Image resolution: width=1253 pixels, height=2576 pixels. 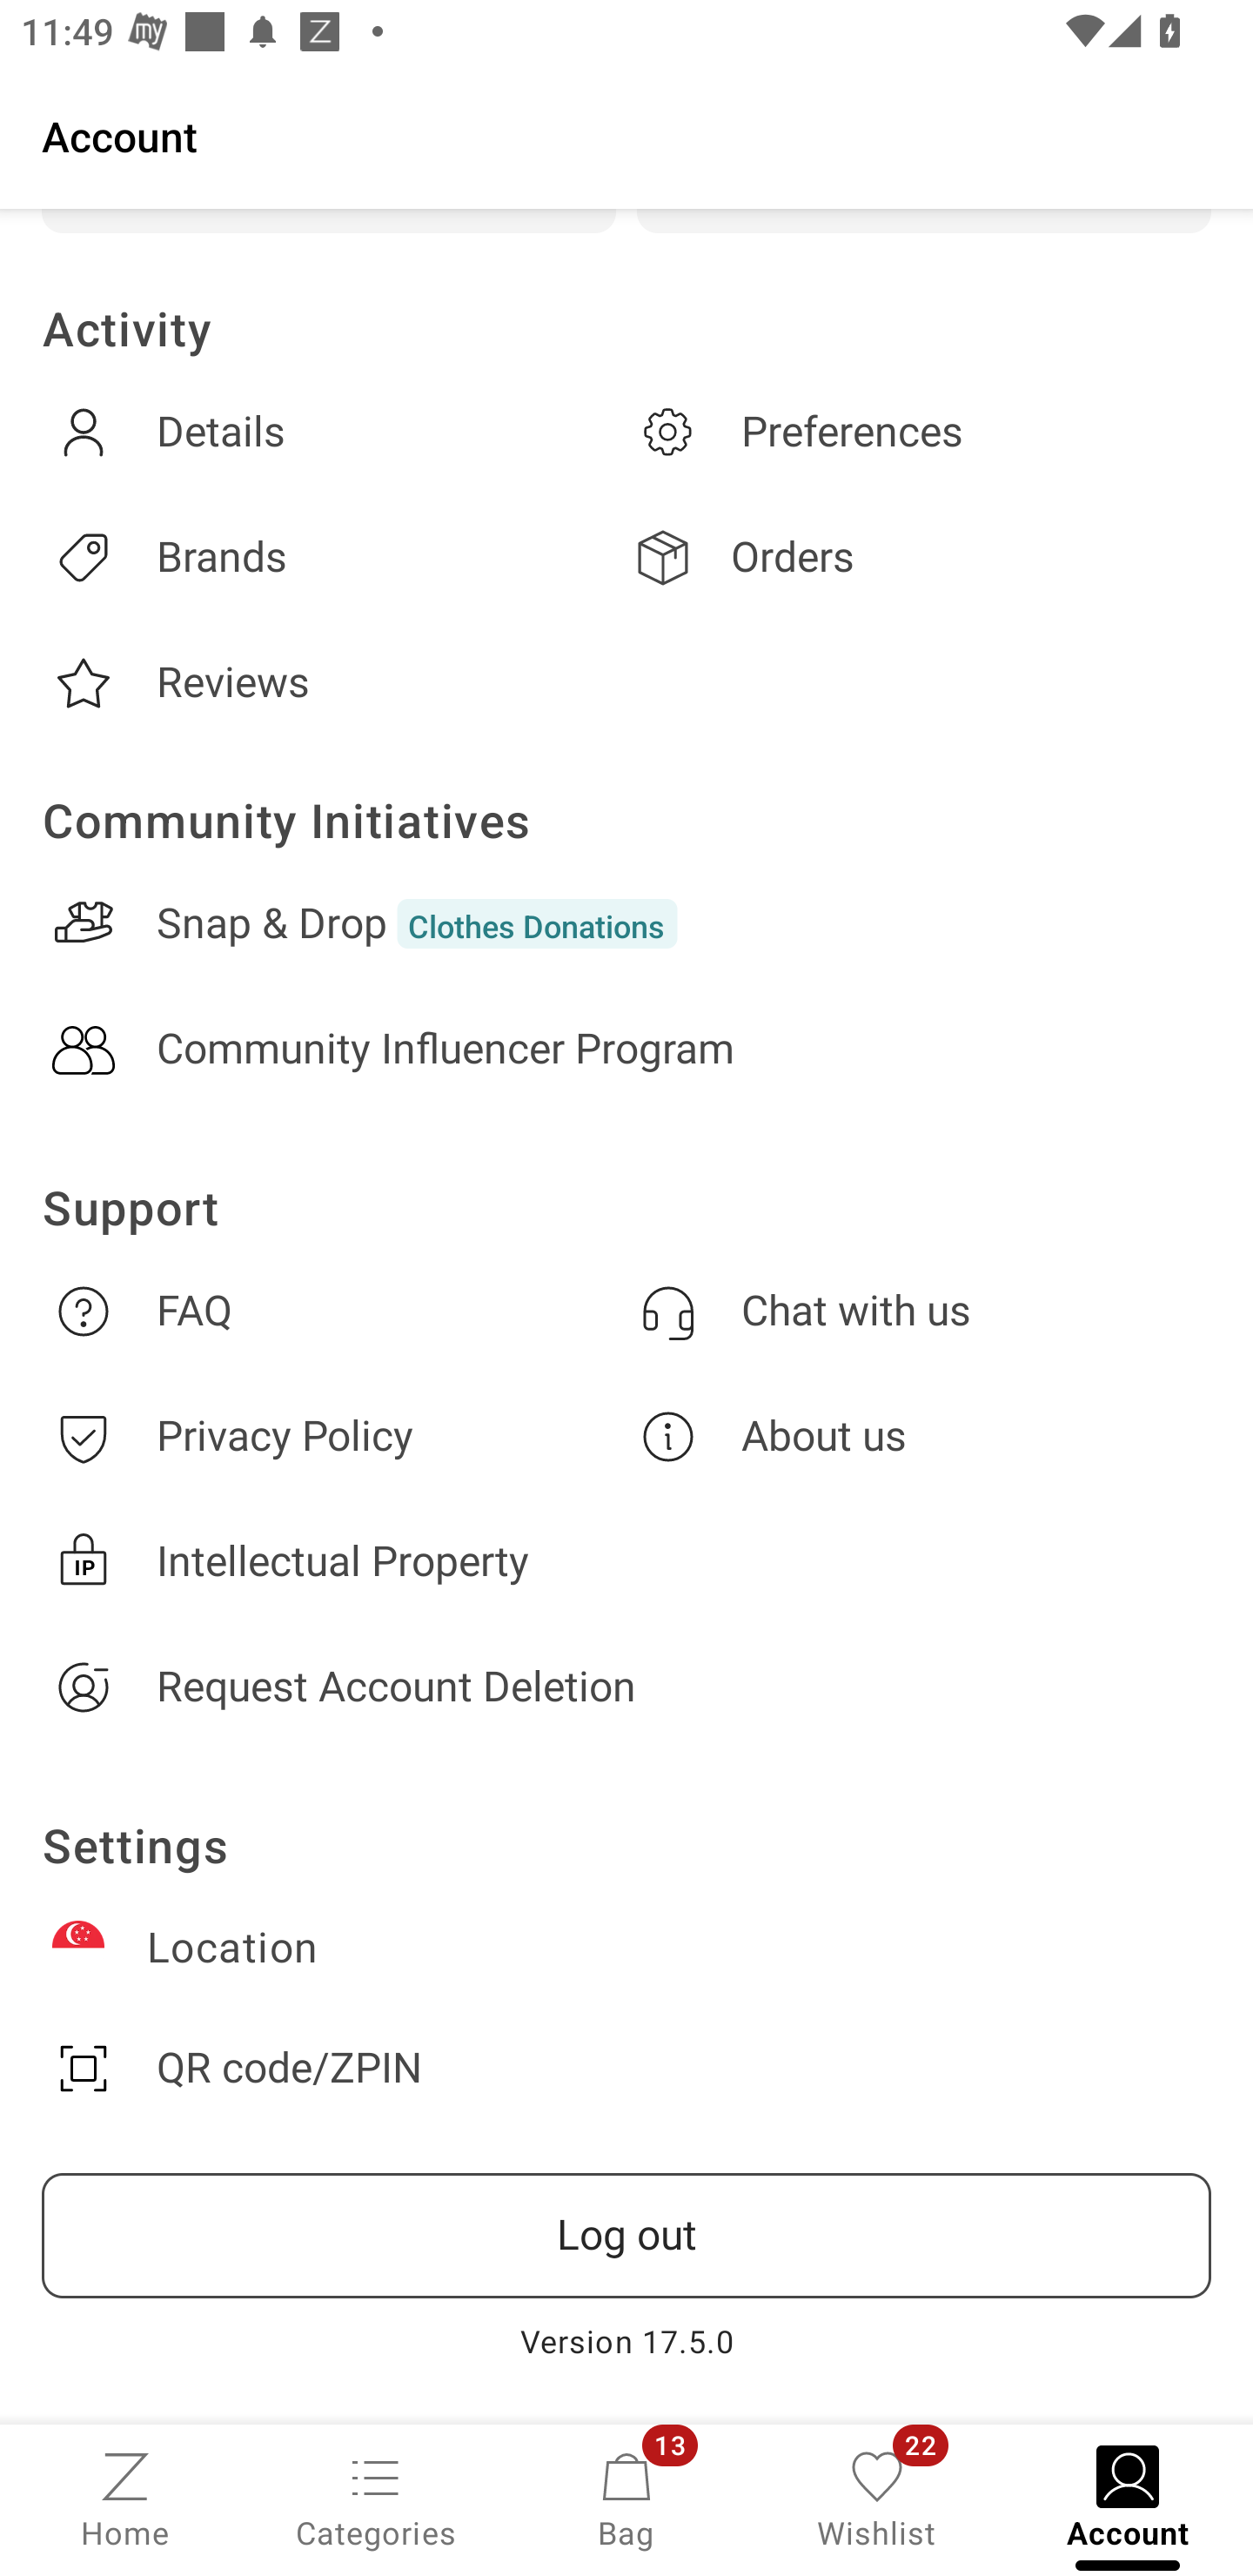 What do you see at coordinates (626, 922) in the screenshot?
I see `Snap & DropClothes Donations` at bounding box center [626, 922].